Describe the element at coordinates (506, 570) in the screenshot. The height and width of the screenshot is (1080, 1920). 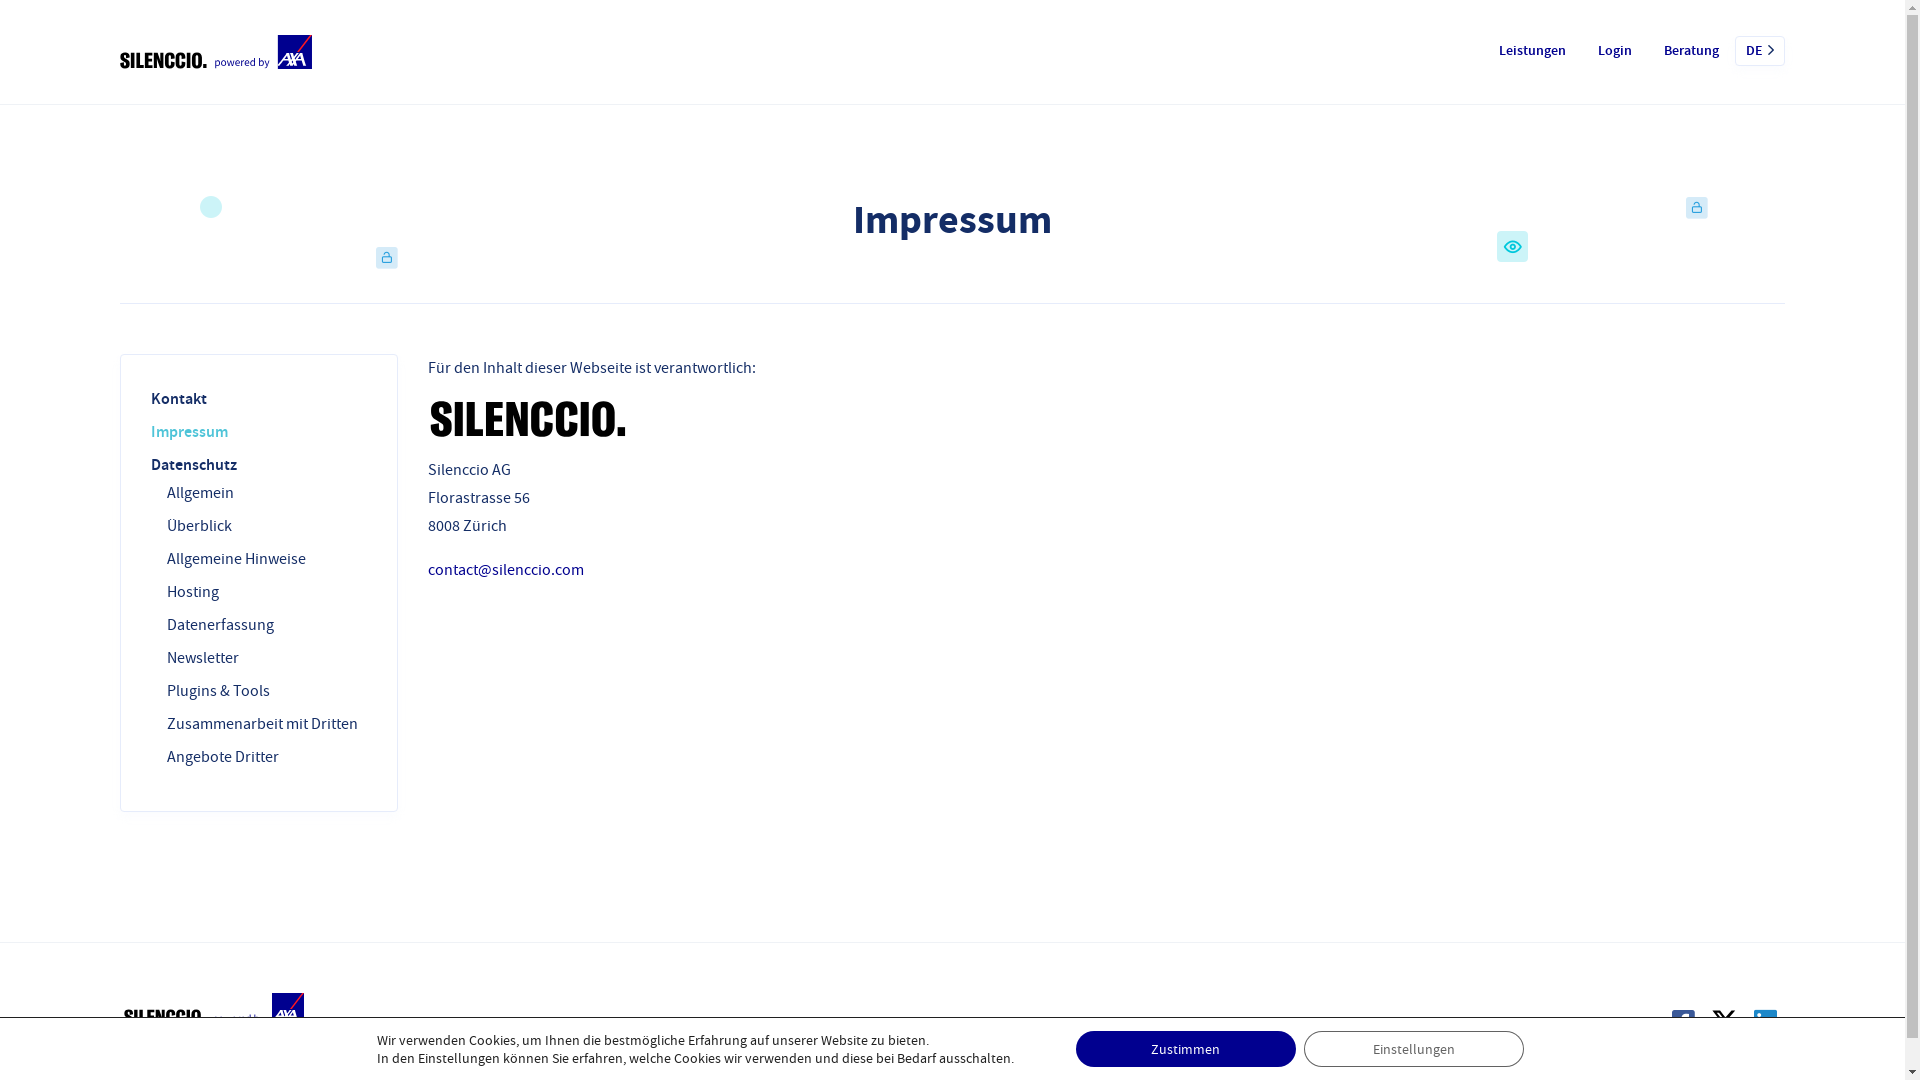
I see `contact@silenccio.com` at that location.